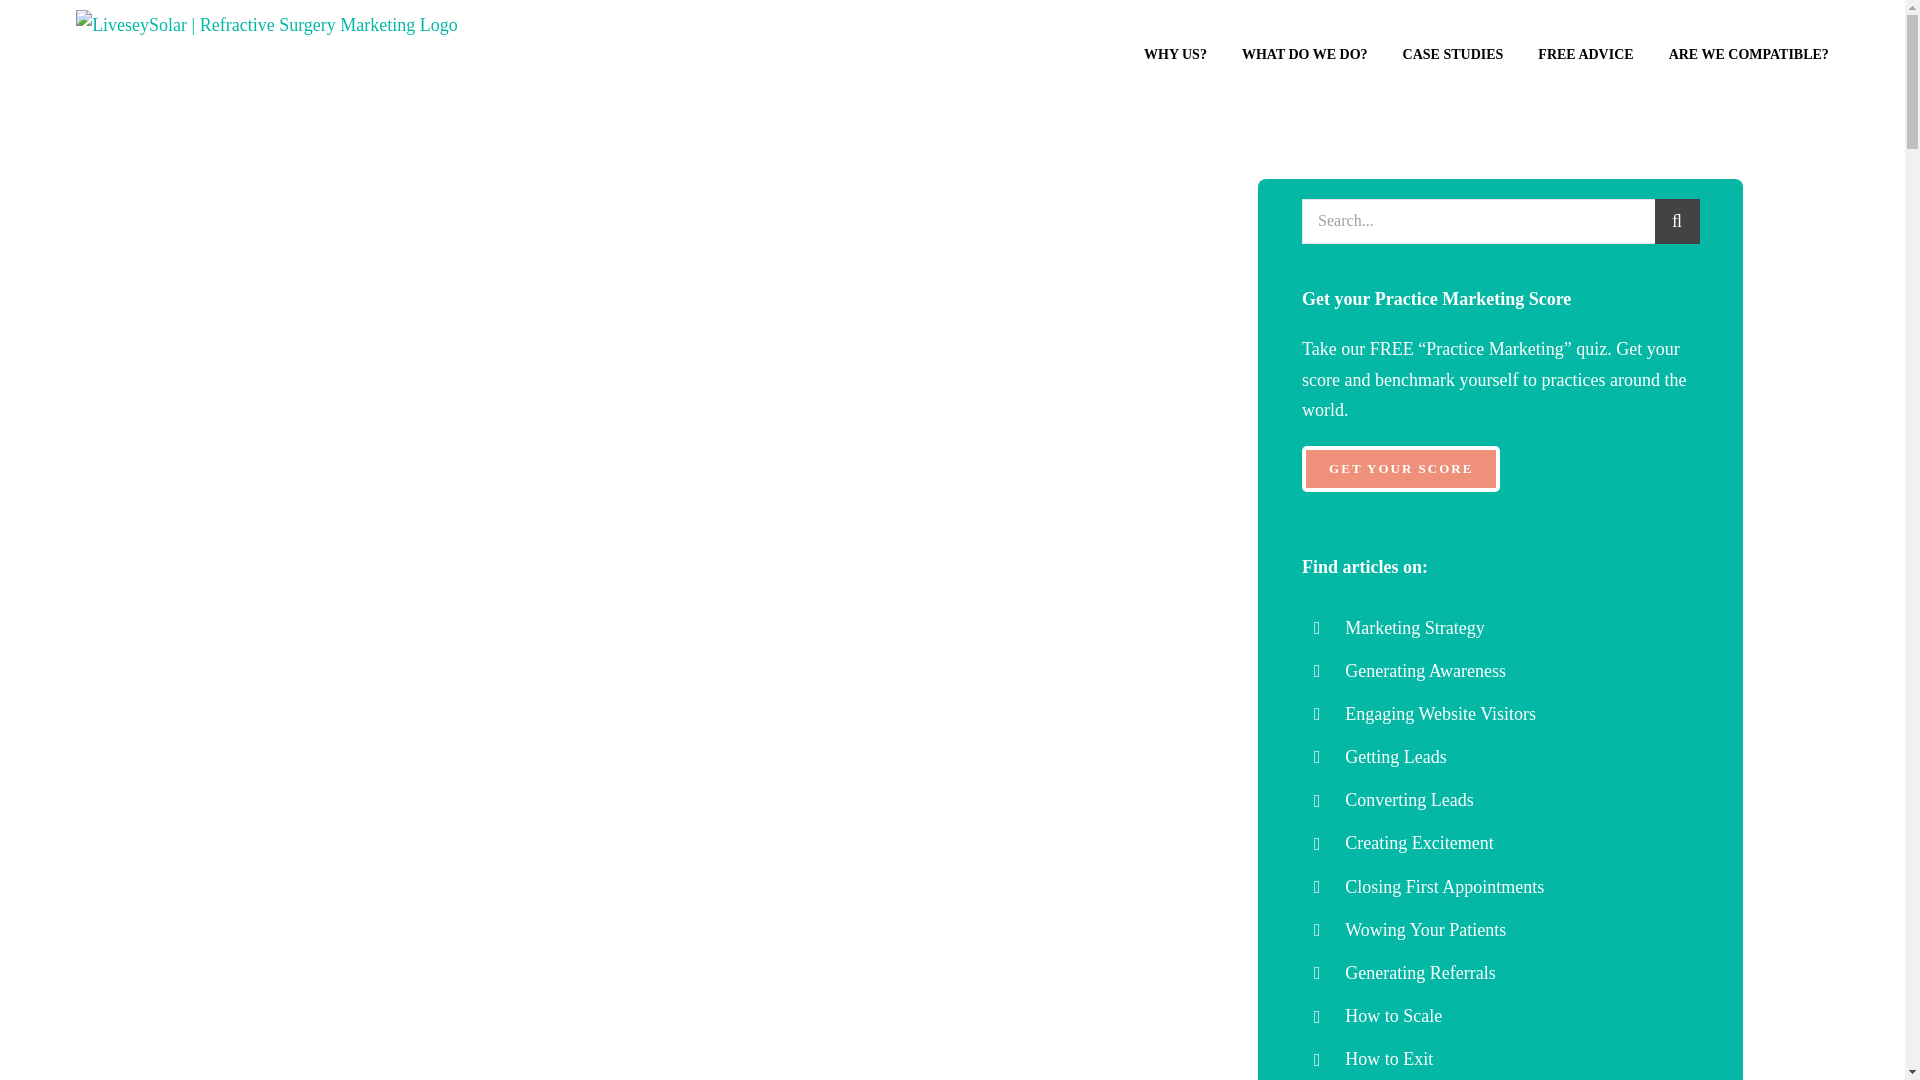  What do you see at coordinates (1425, 670) in the screenshot?
I see `Generating Awareness` at bounding box center [1425, 670].